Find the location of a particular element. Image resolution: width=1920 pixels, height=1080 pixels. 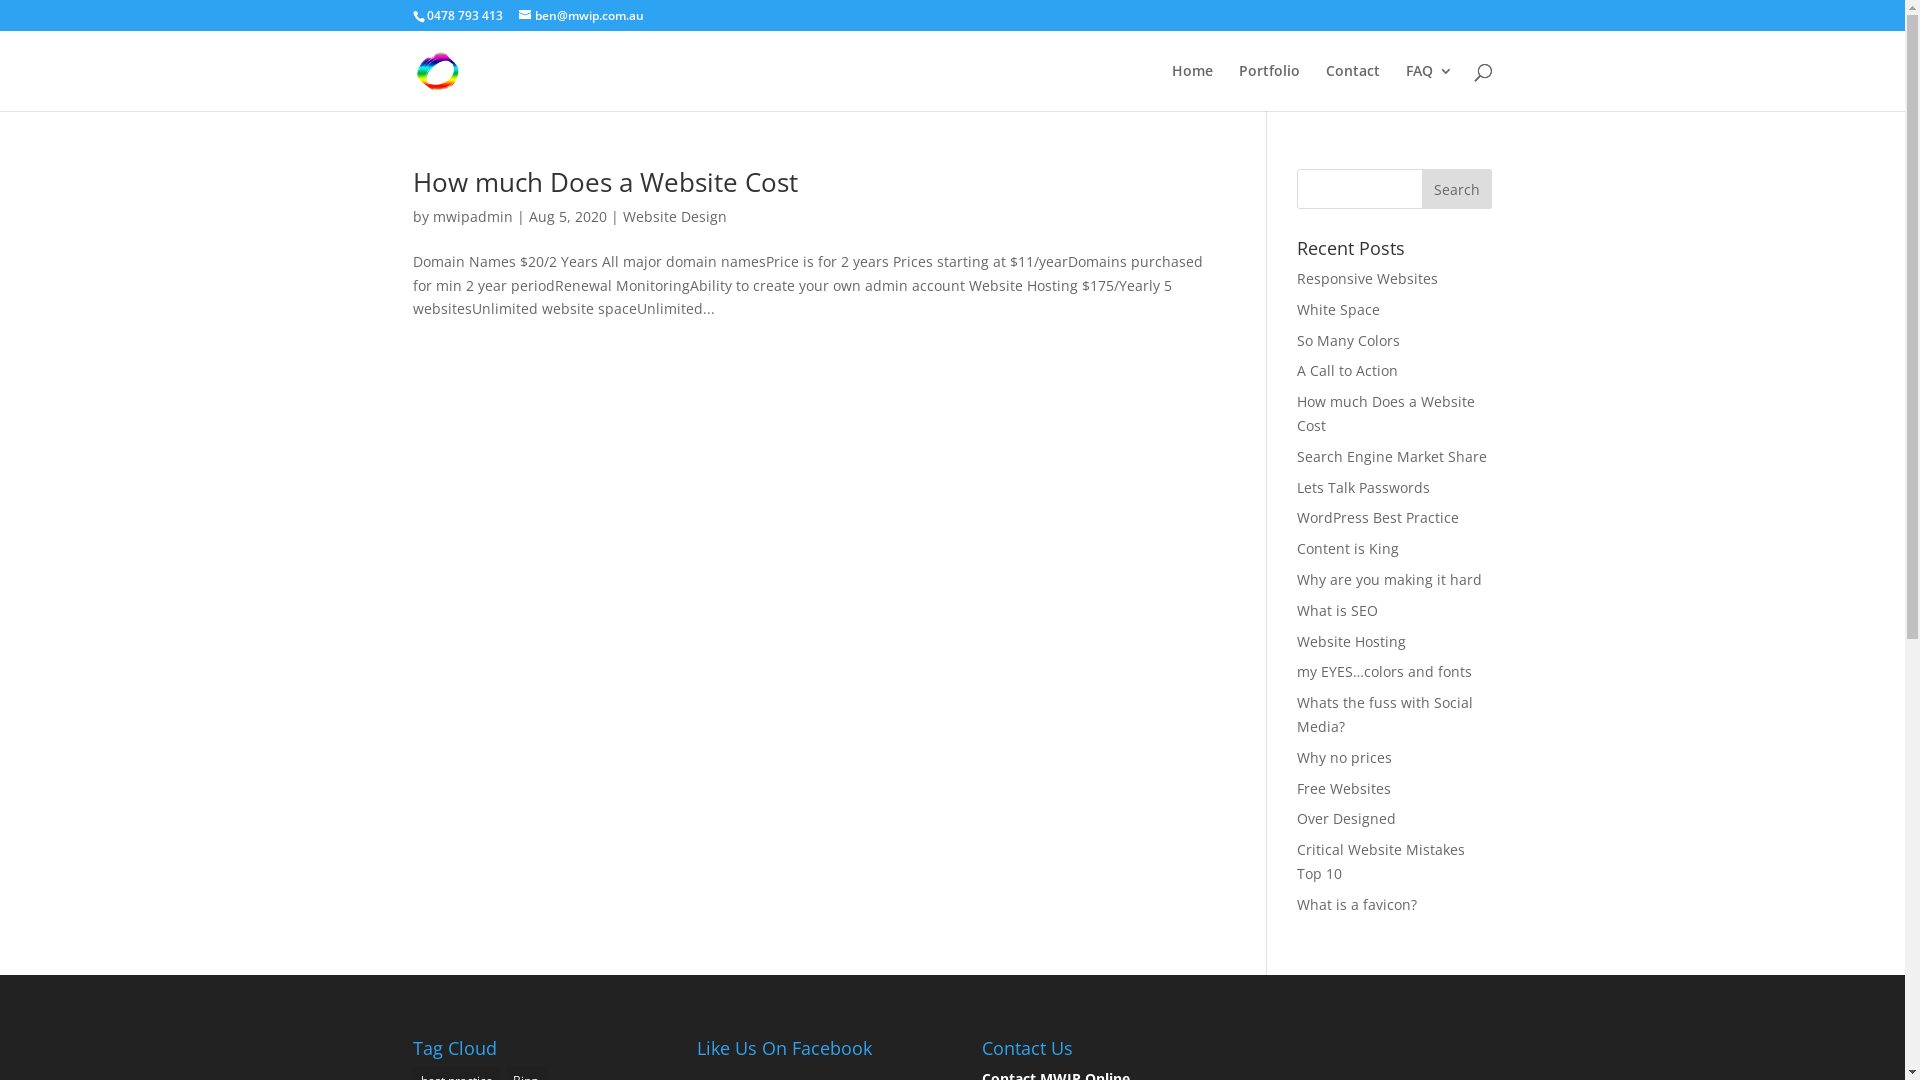

Responsive Websites is located at coordinates (1368, 278).